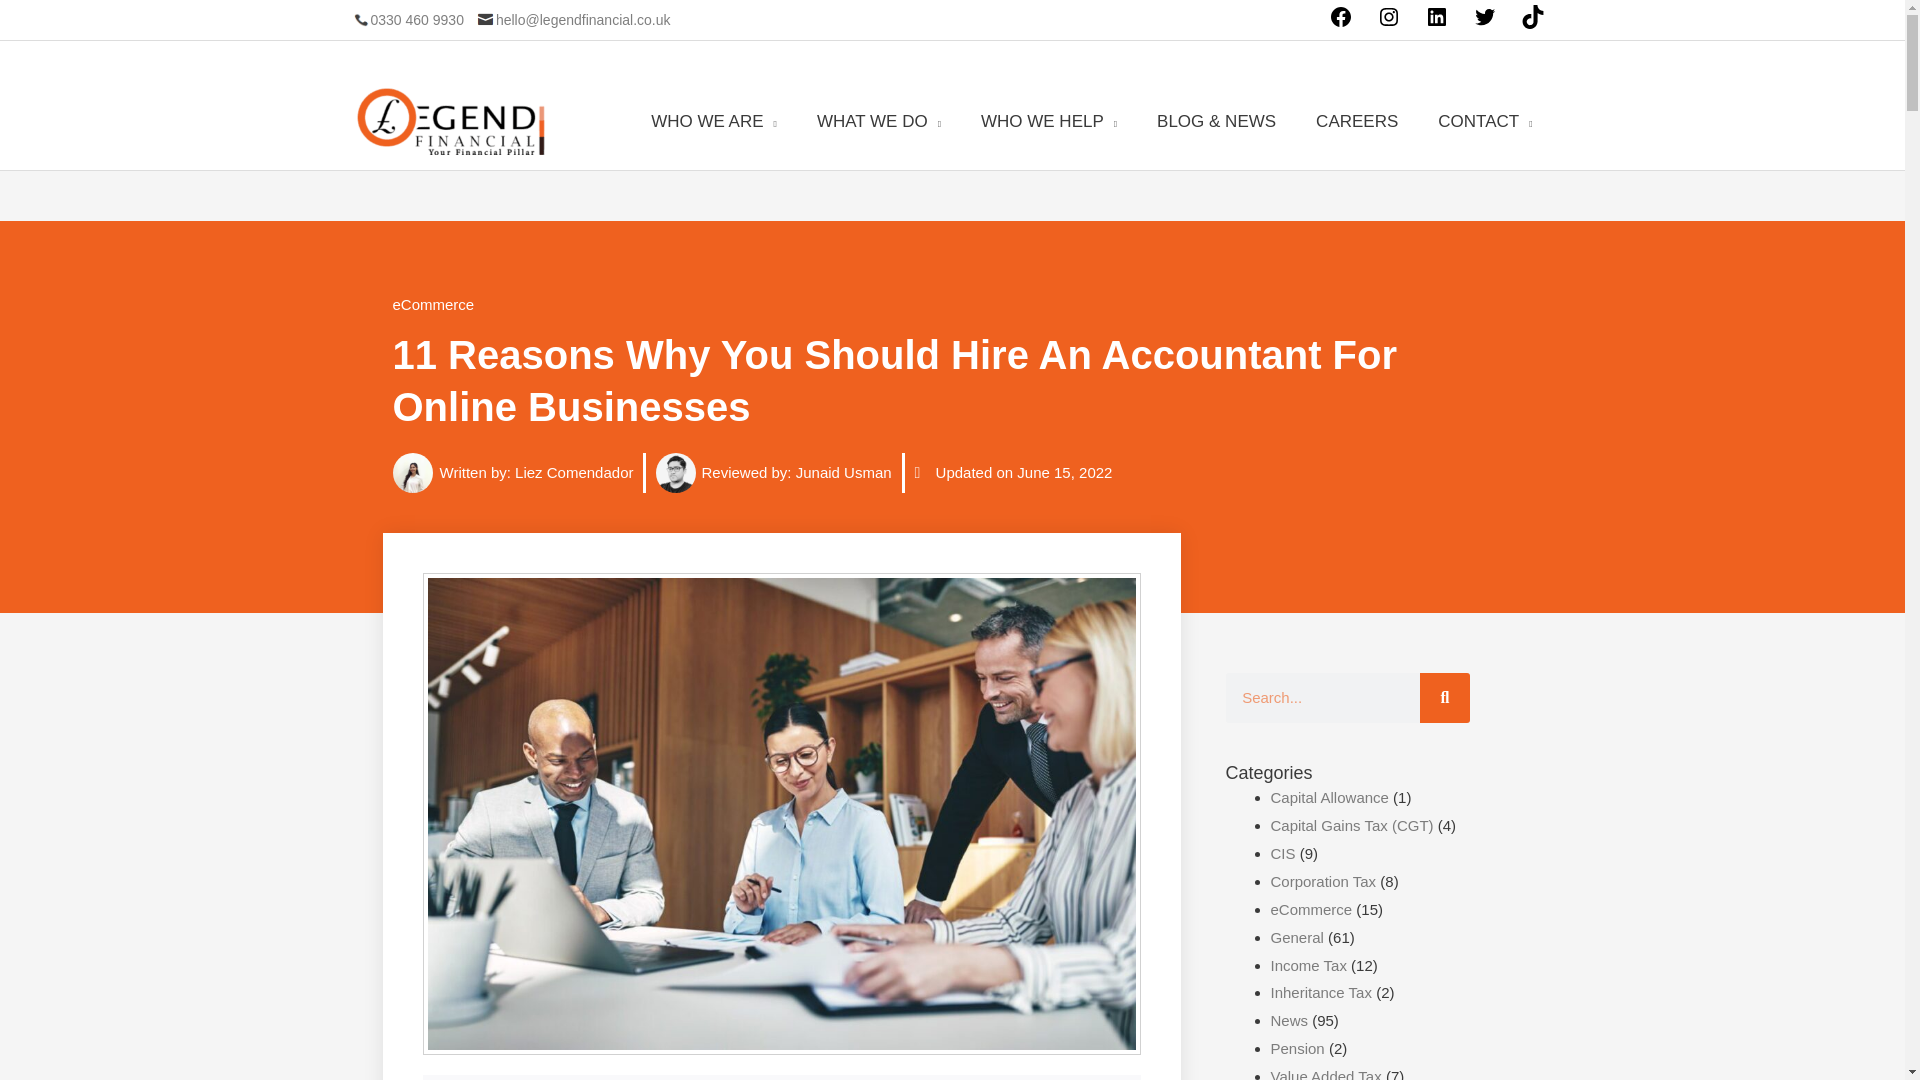 The height and width of the screenshot is (1080, 1920). I want to click on 0330 460 9930, so click(406, 20).